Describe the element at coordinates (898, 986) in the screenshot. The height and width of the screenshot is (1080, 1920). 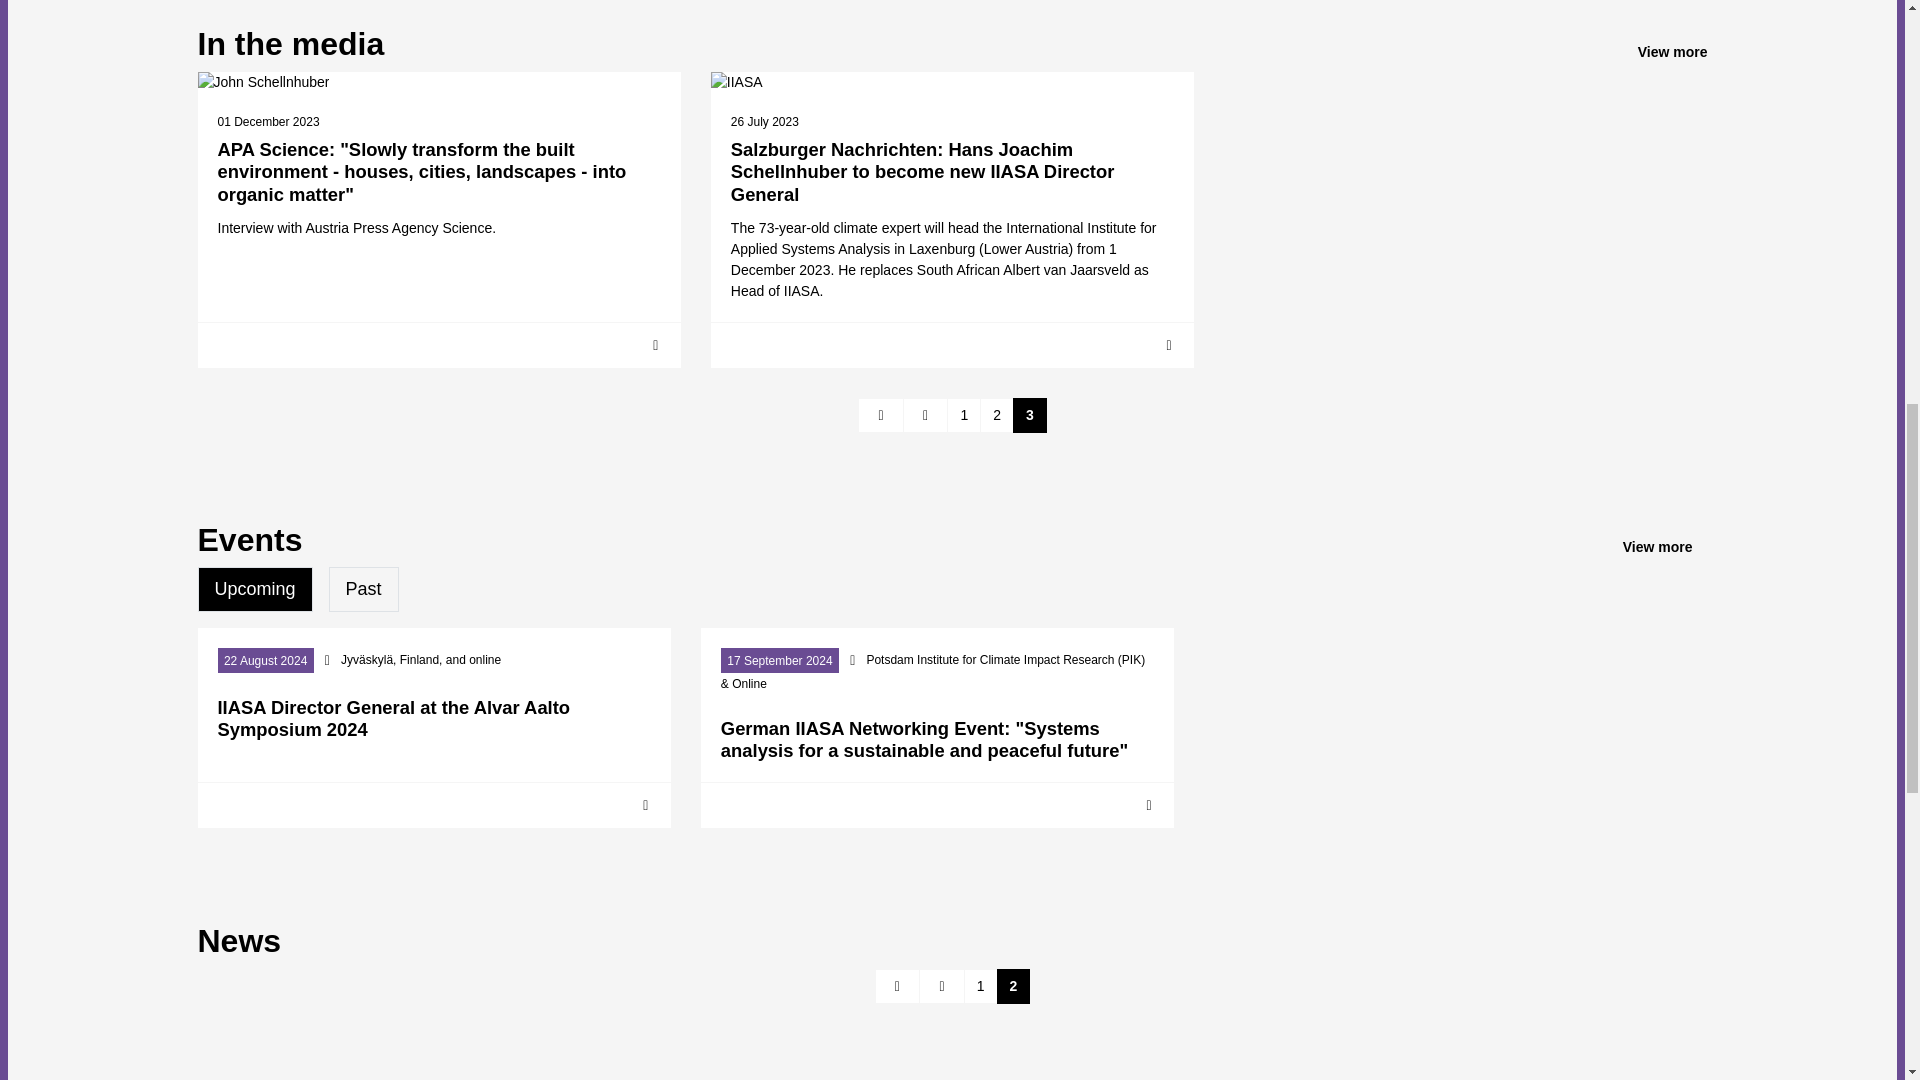
I see `Go to first page` at that location.